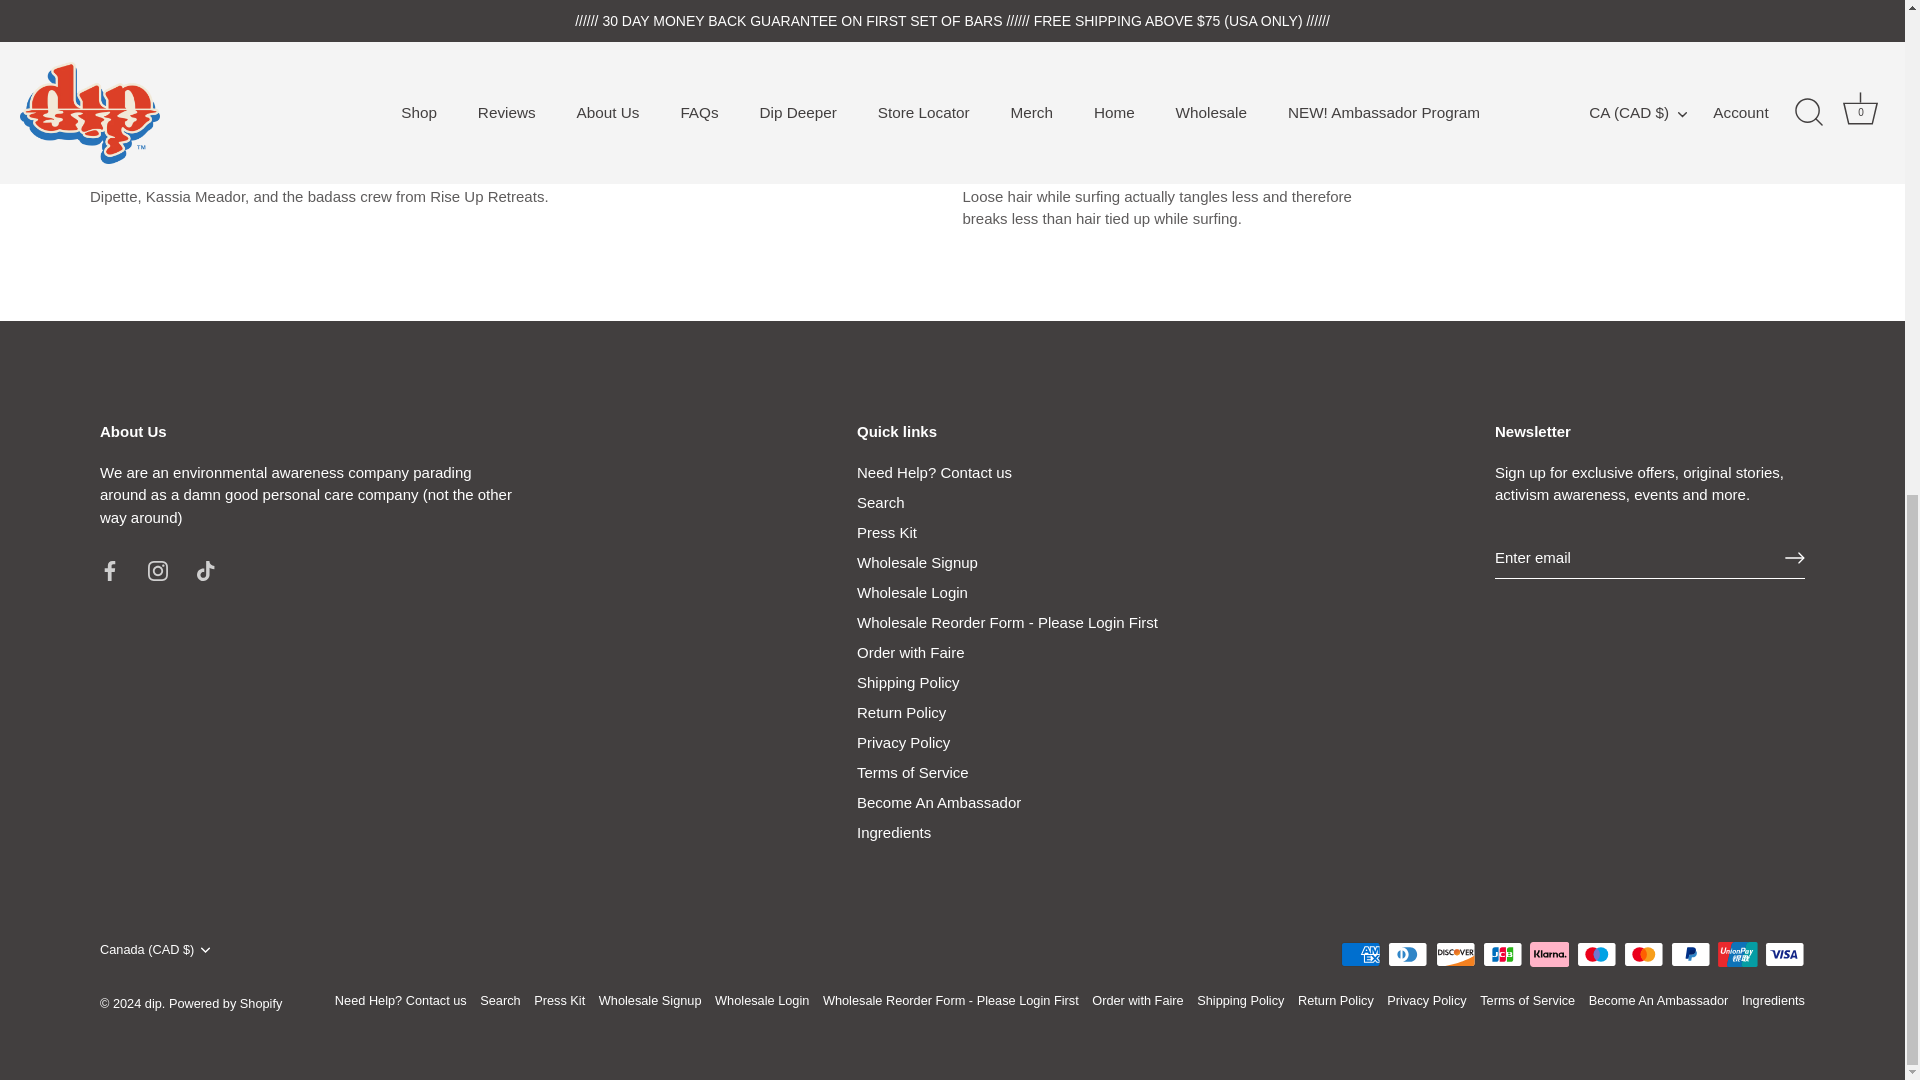  I want to click on JCB, so click(1502, 954).